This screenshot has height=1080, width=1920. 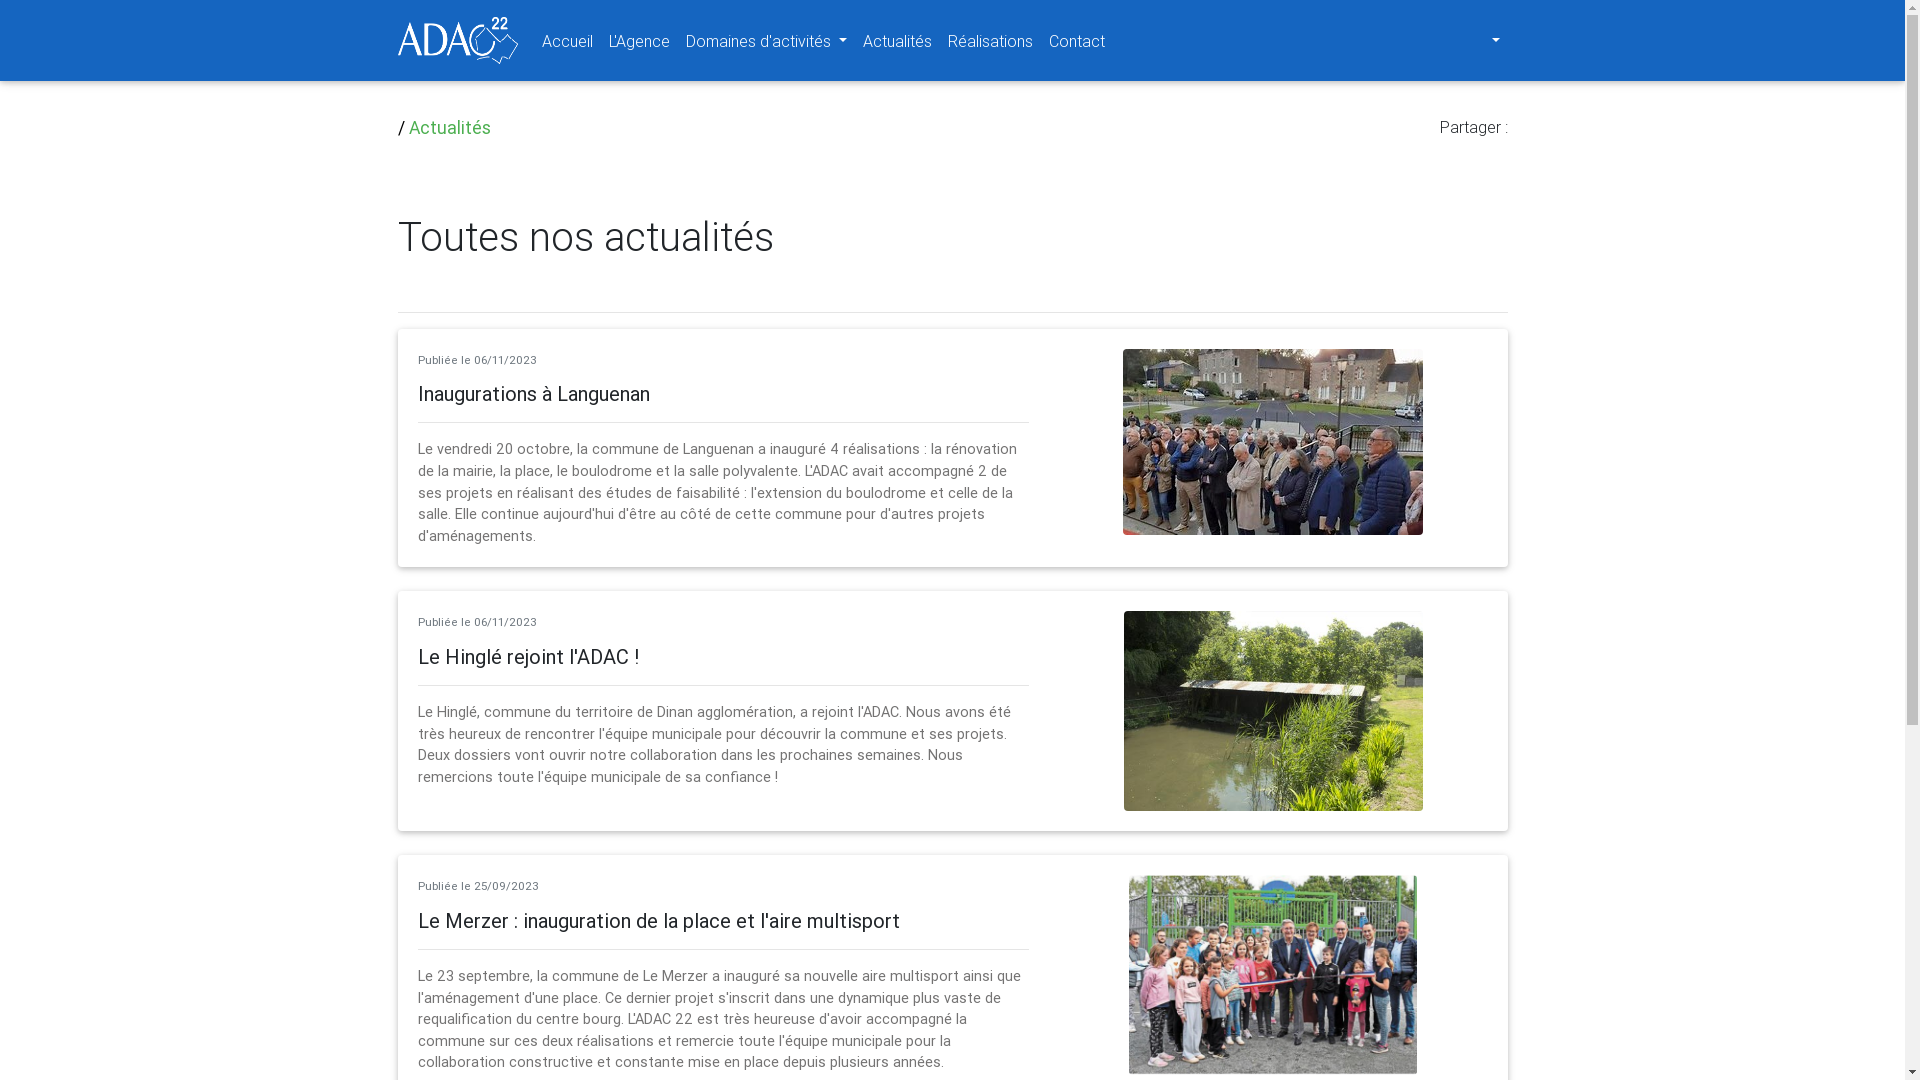 I want to click on Accueil, so click(x=568, y=40).